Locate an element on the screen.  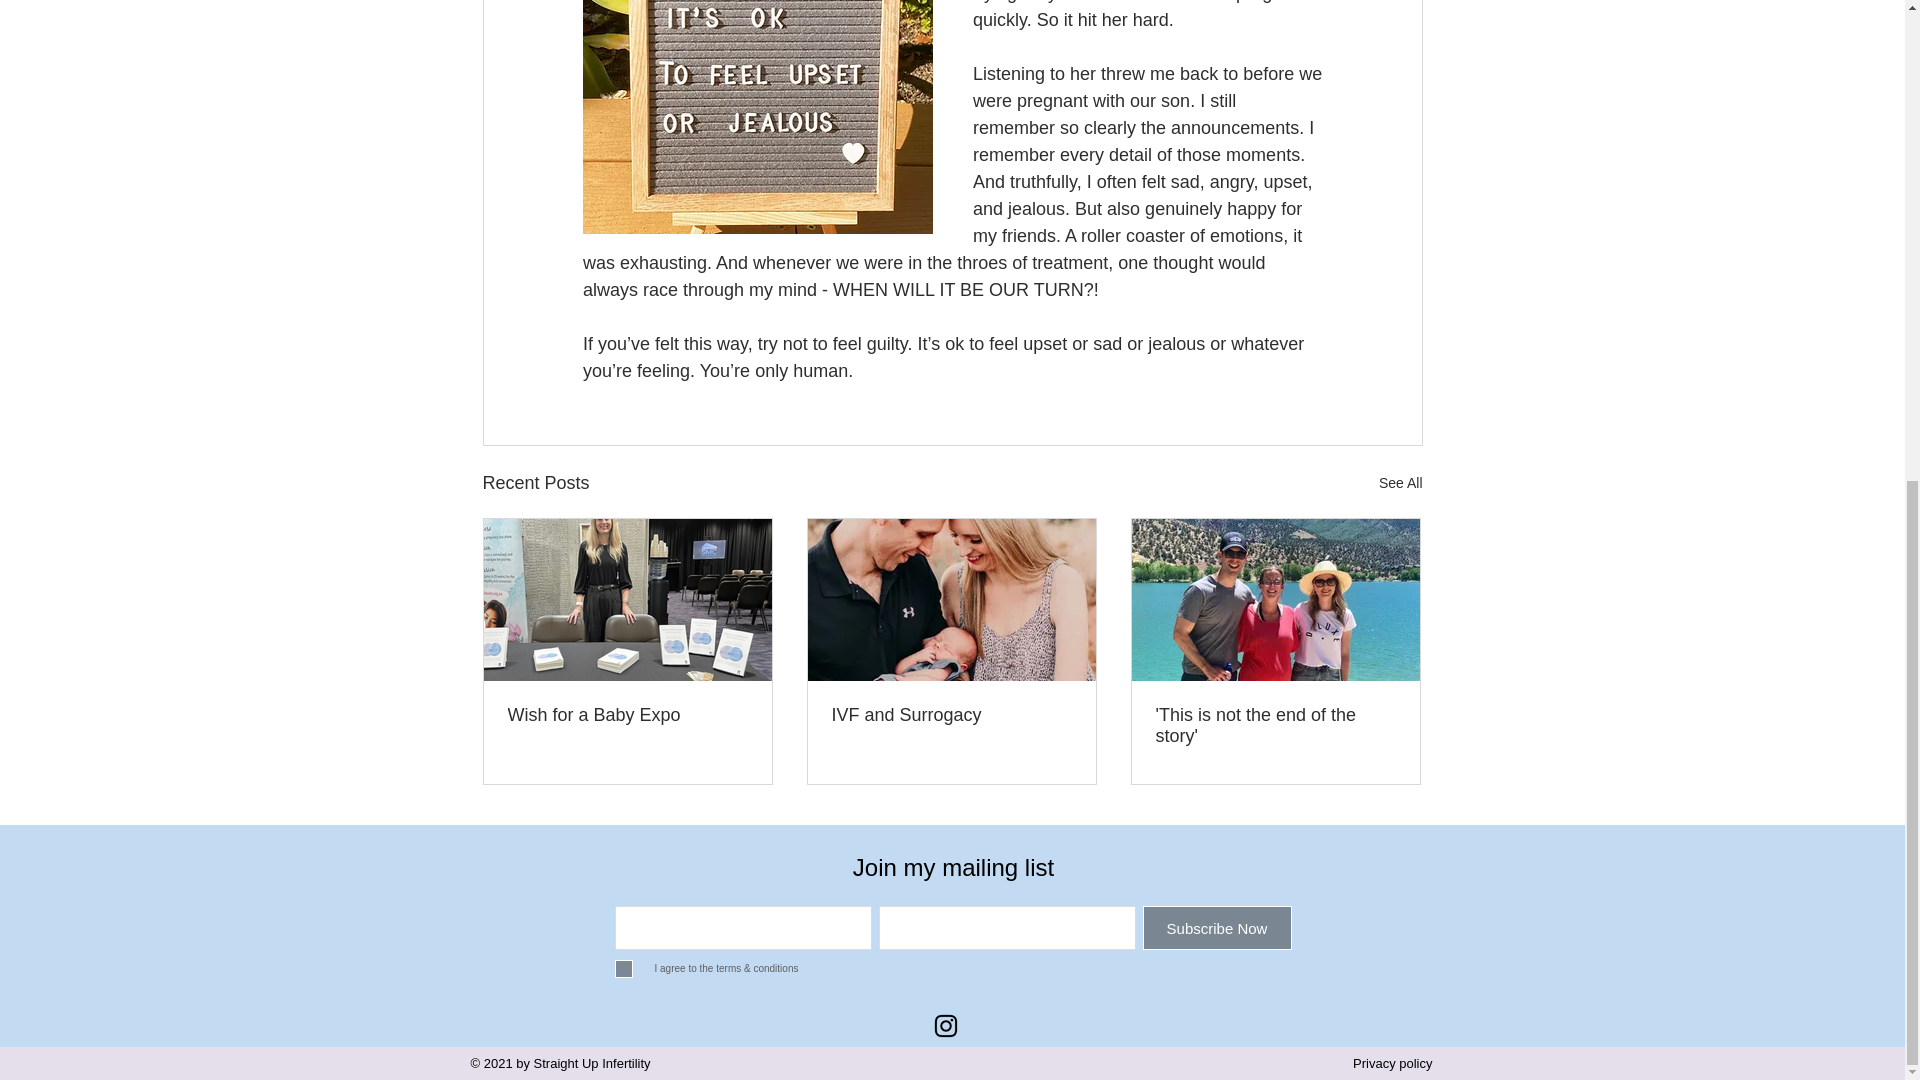
'This is not the end of the story' is located at coordinates (1275, 726).